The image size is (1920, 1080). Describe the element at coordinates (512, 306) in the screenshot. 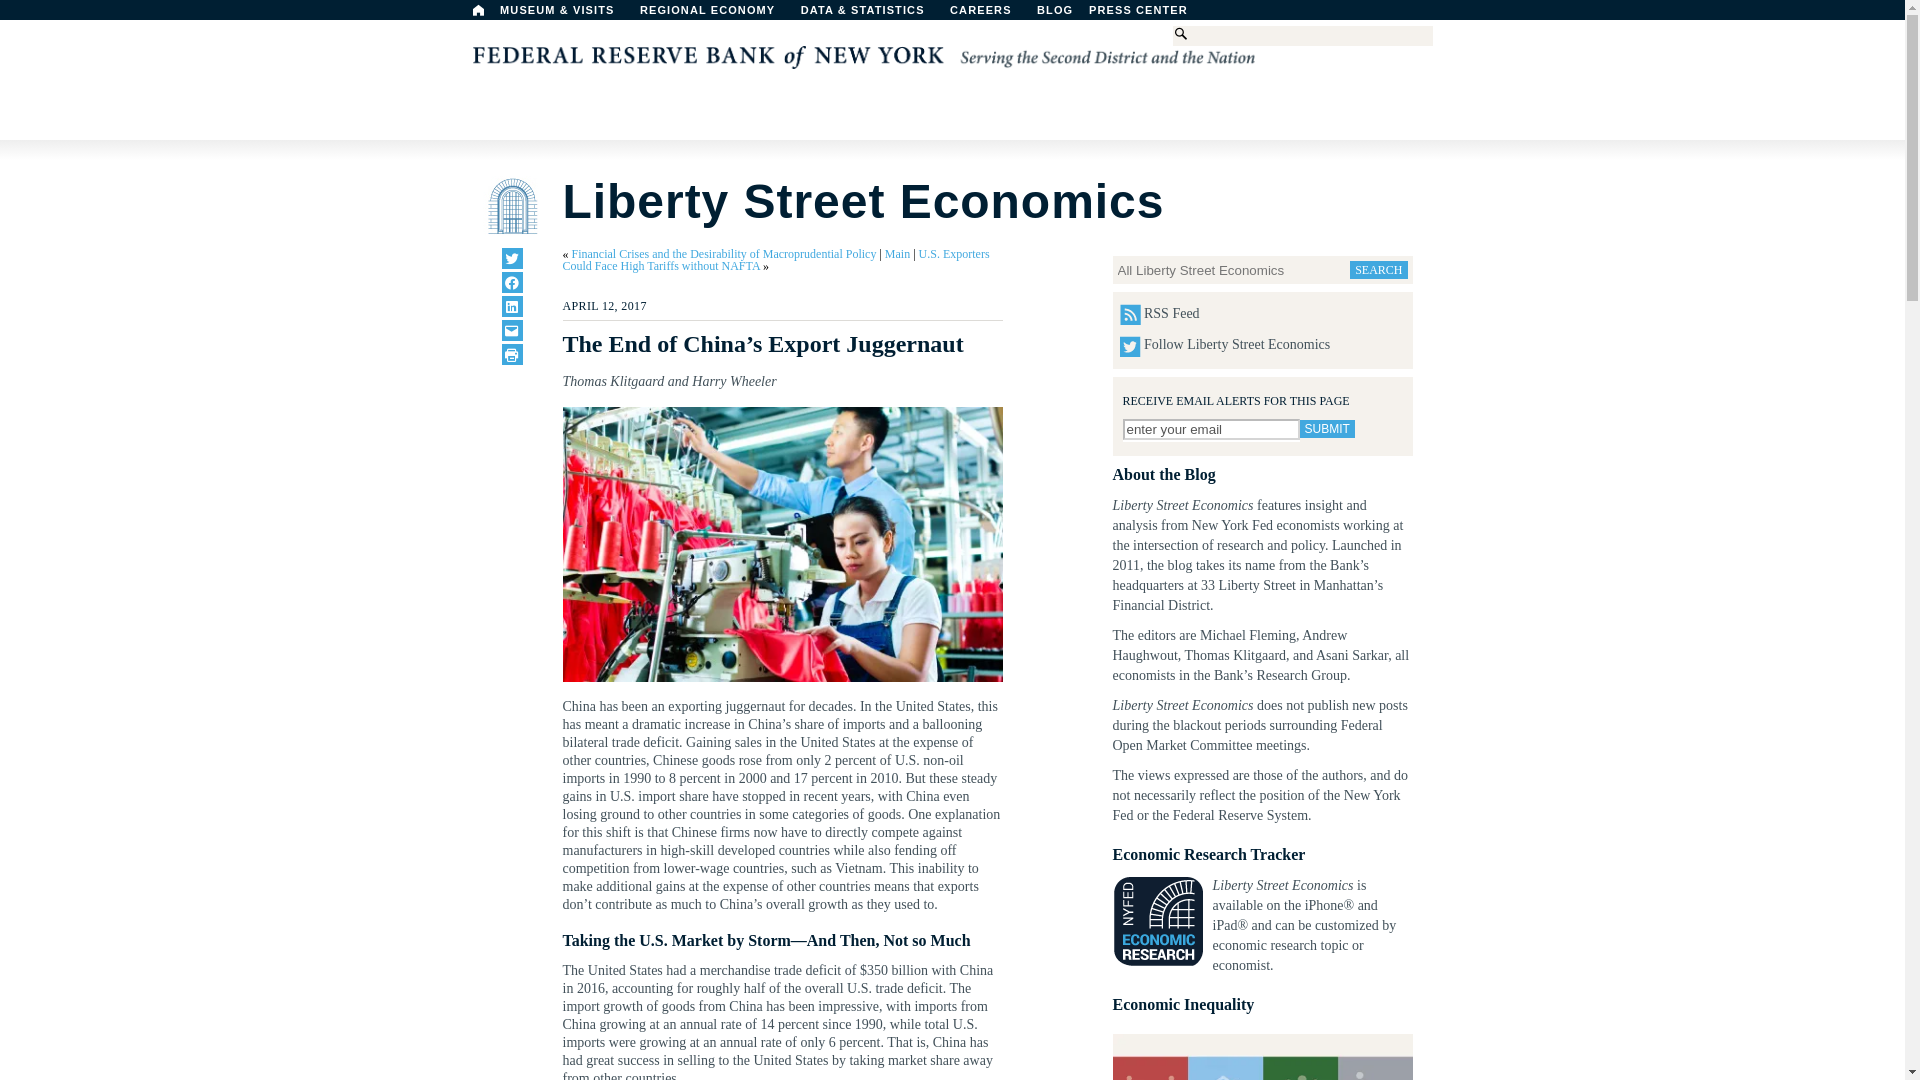

I see `Click to share on LinkedIn` at that location.